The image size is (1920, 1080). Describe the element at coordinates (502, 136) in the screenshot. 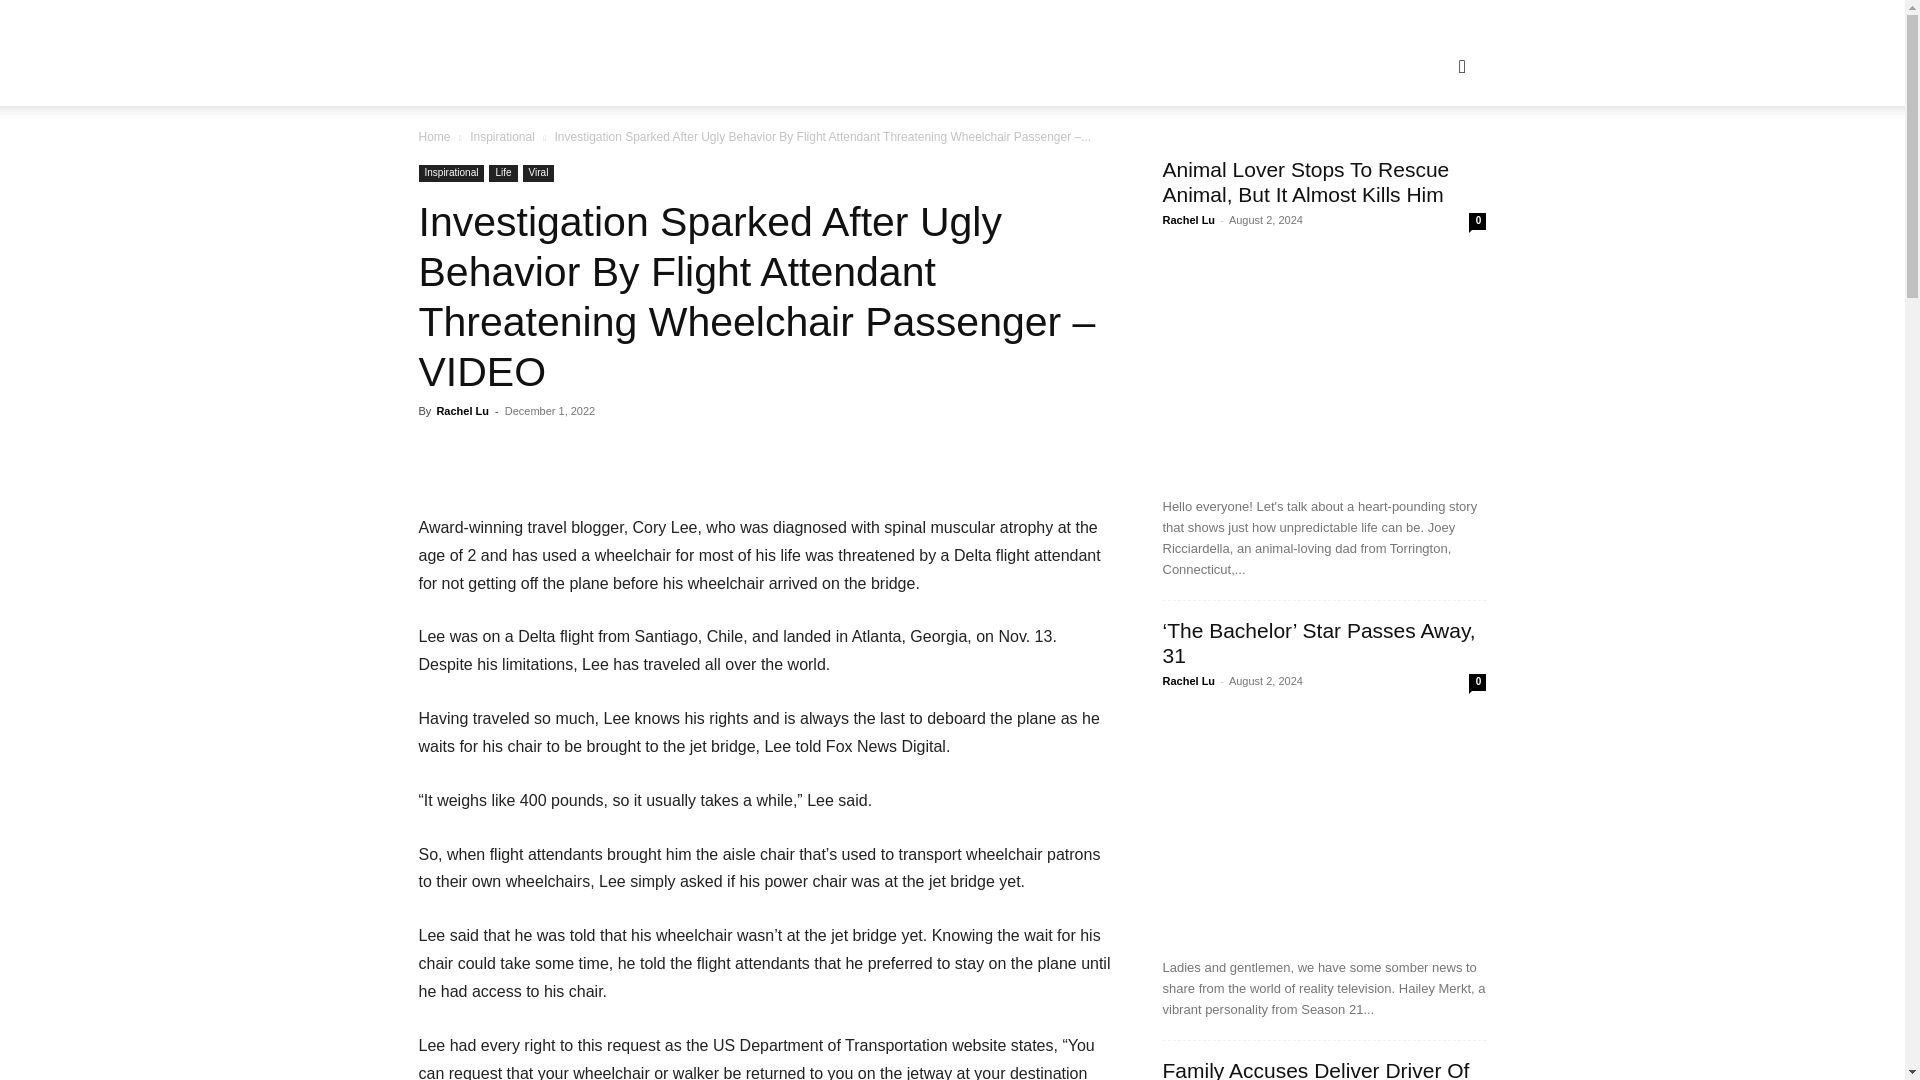

I see `View all posts in Inspirational` at that location.